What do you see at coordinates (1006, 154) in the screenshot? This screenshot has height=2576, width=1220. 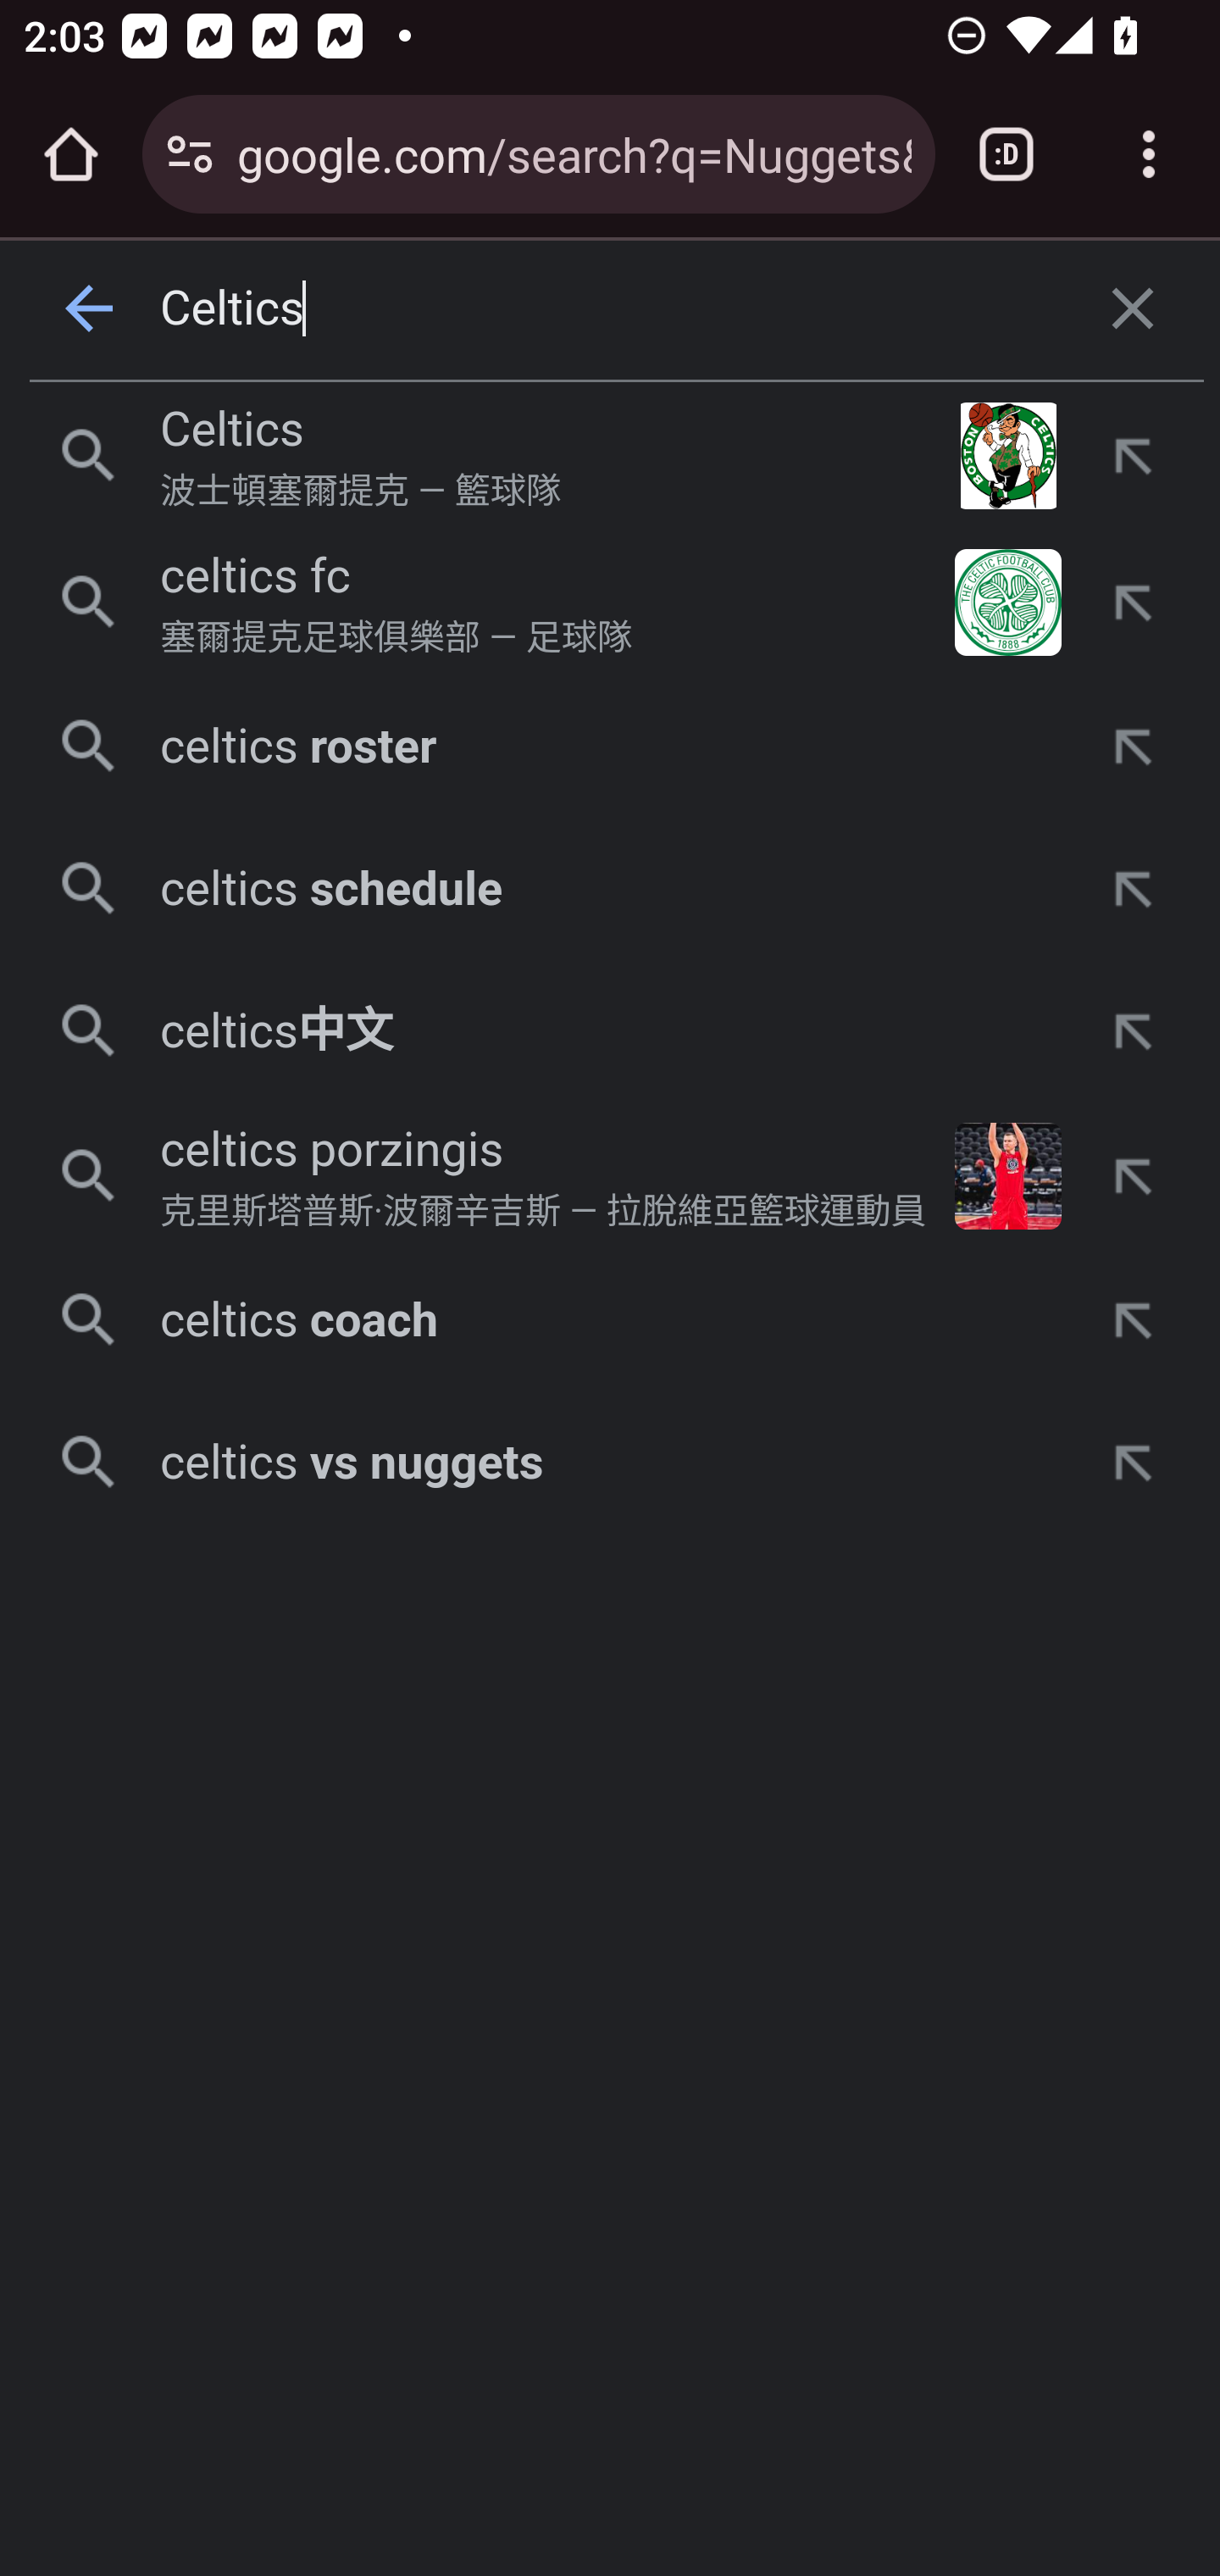 I see `Switch or close tabs` at bounding box center [1006, 154].